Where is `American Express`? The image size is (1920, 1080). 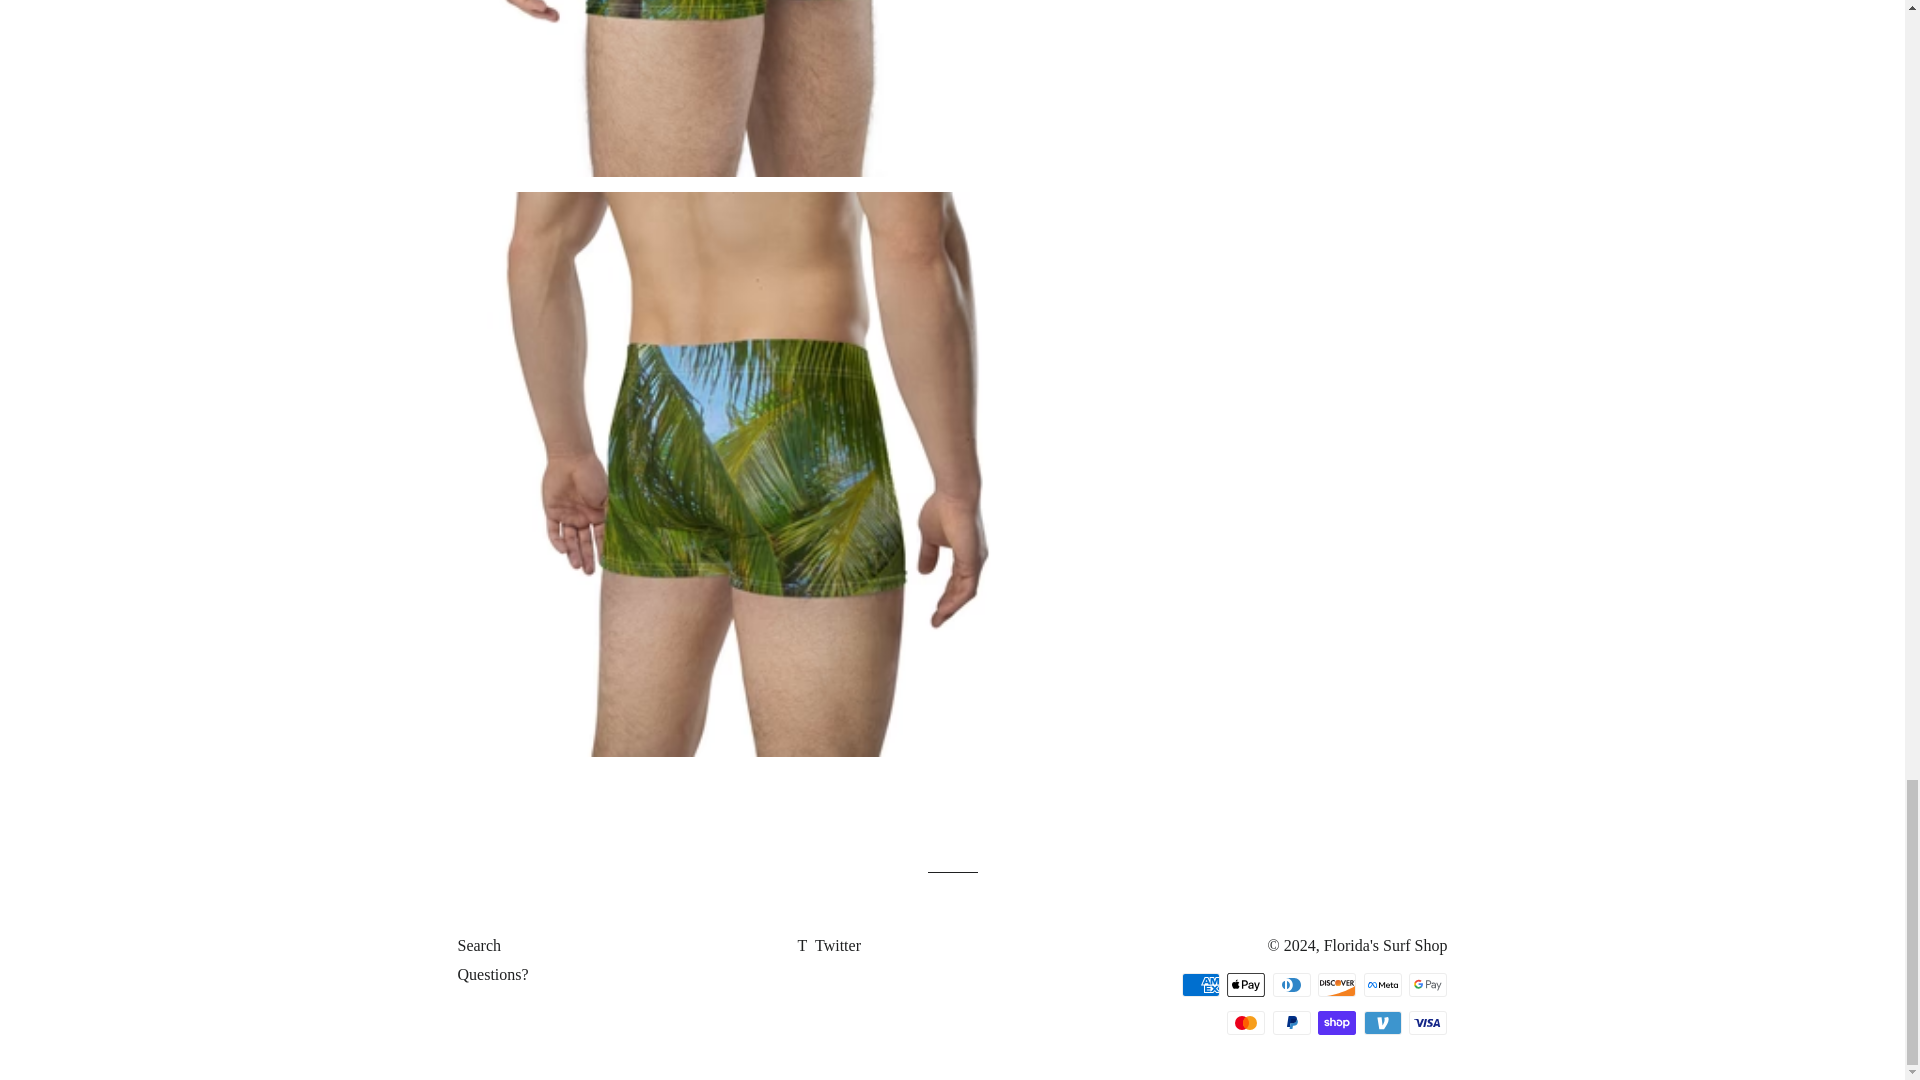
American Express is located at coordinates (1200, 984).